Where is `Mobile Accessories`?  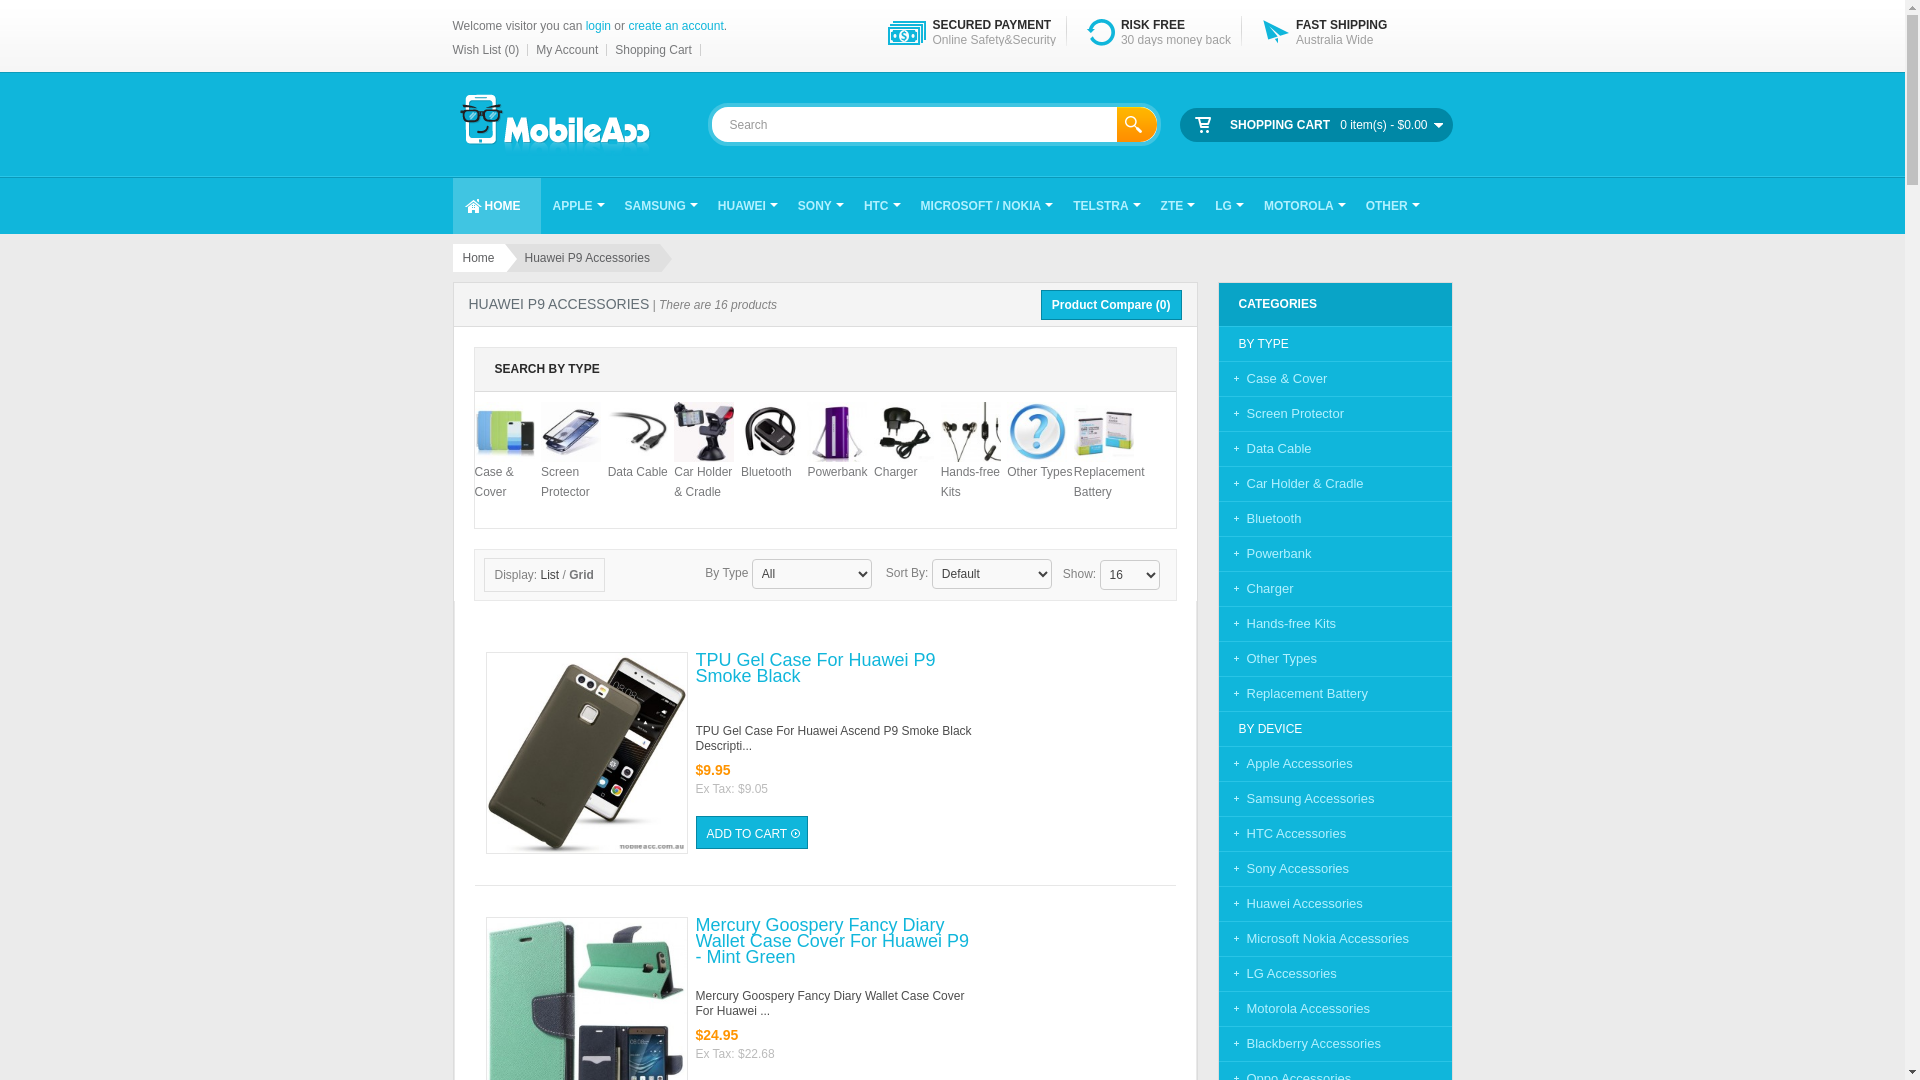
Mobile Accessories is located at coordinates (552, 125).